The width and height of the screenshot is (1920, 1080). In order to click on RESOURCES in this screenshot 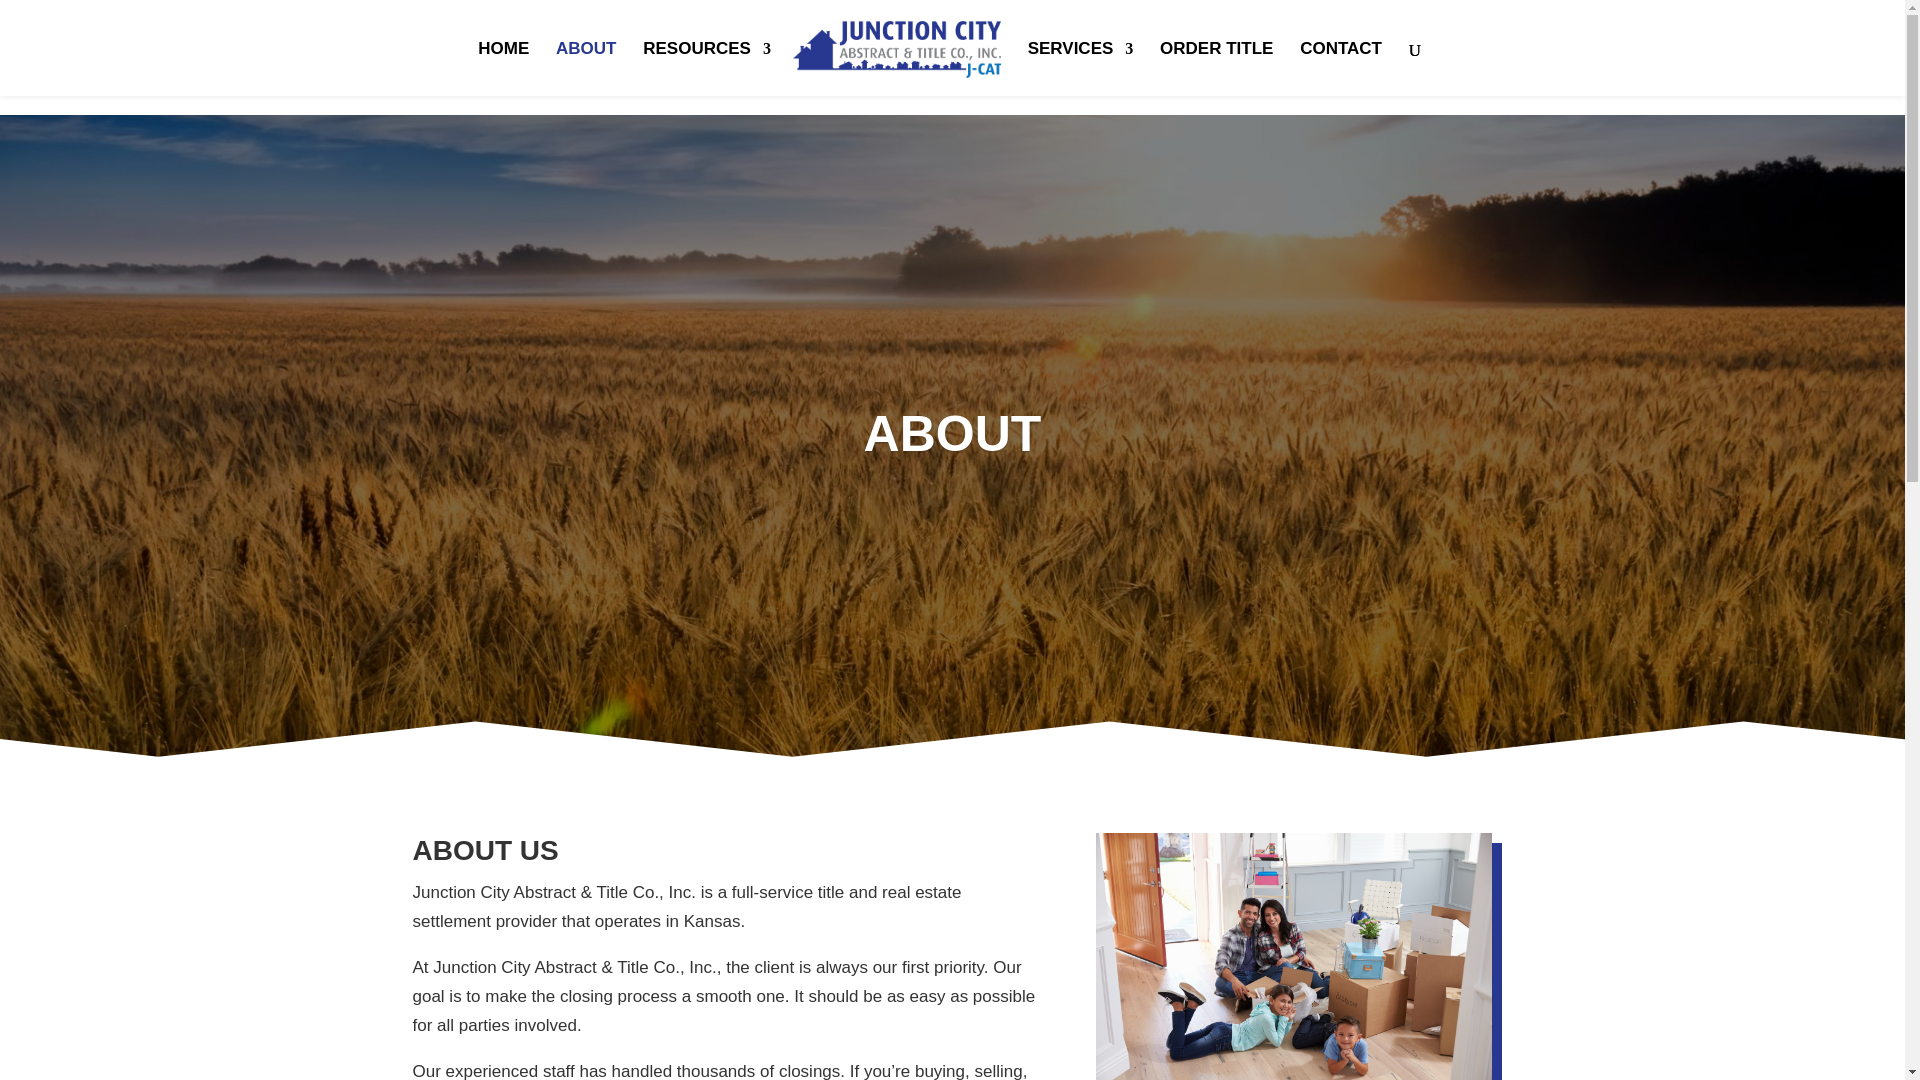, I will do `click(707, 24)`.